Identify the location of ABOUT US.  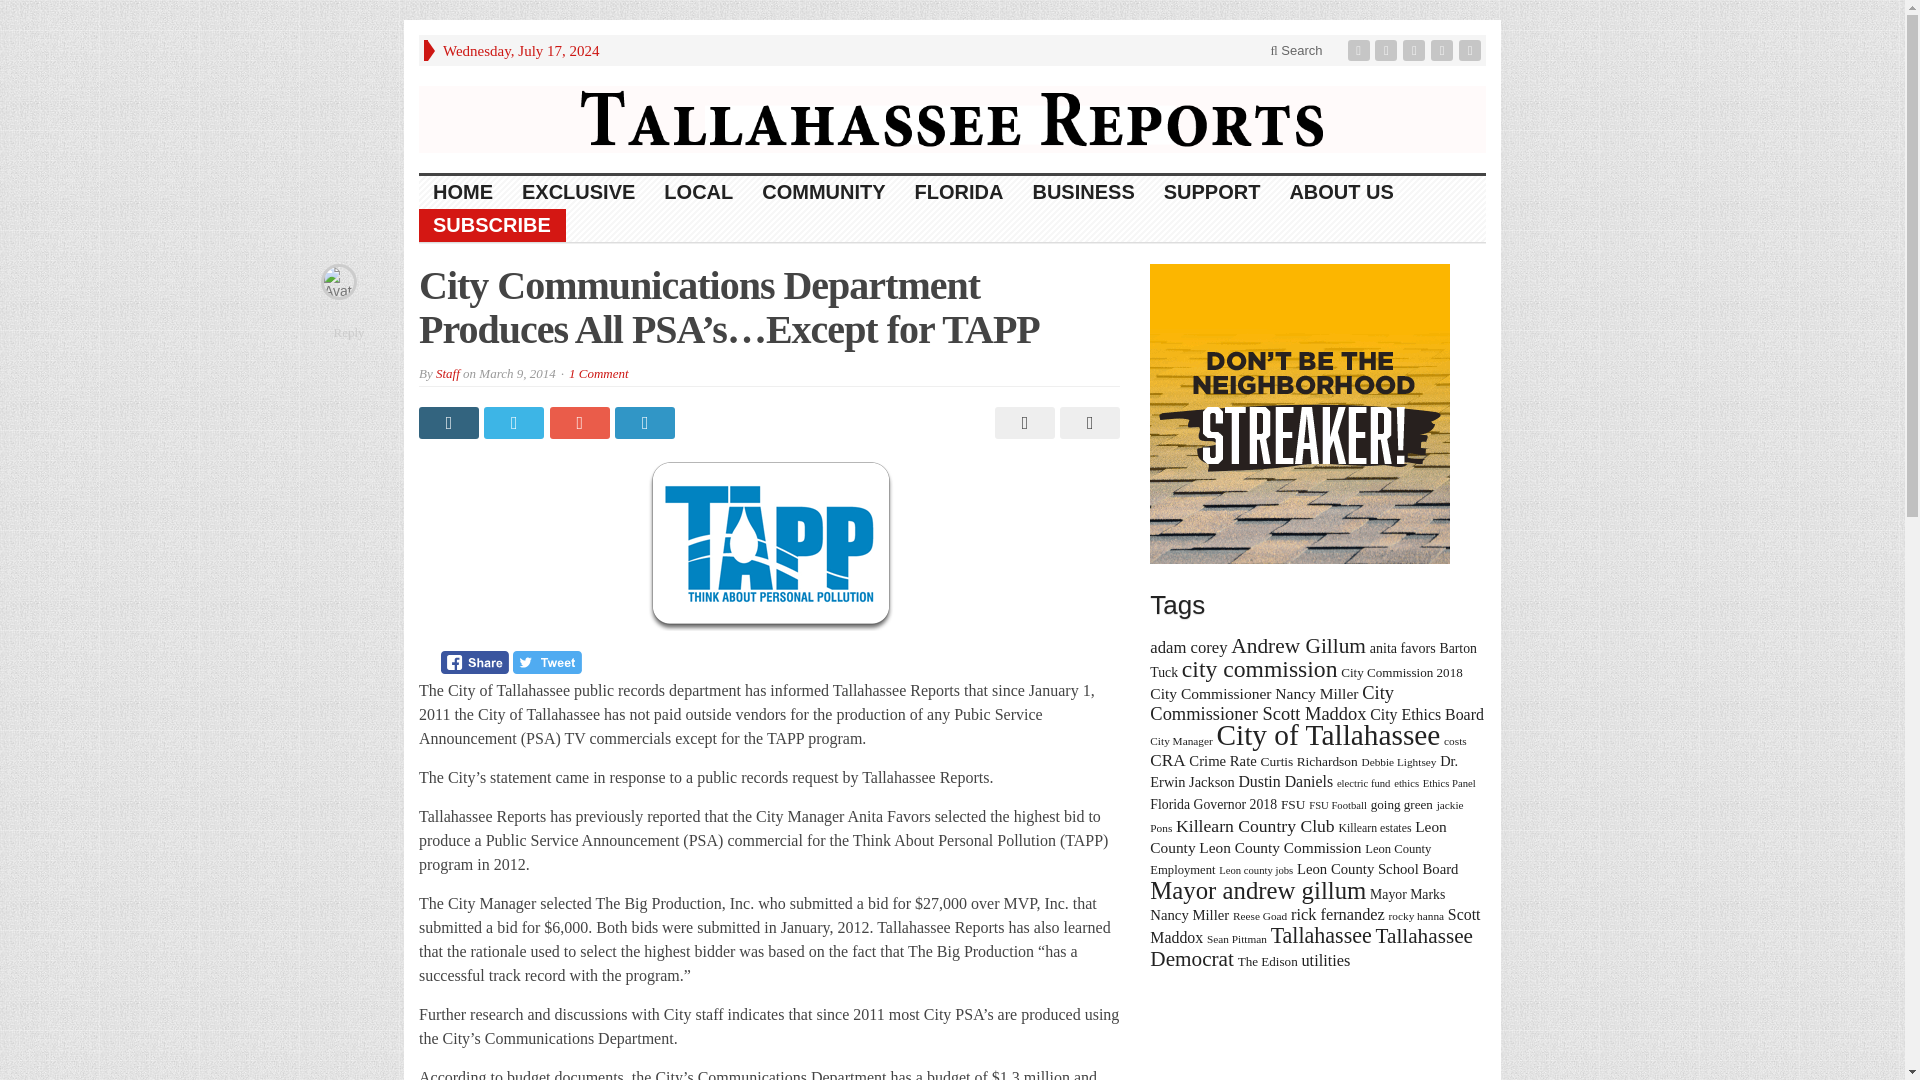
(1340, 192).